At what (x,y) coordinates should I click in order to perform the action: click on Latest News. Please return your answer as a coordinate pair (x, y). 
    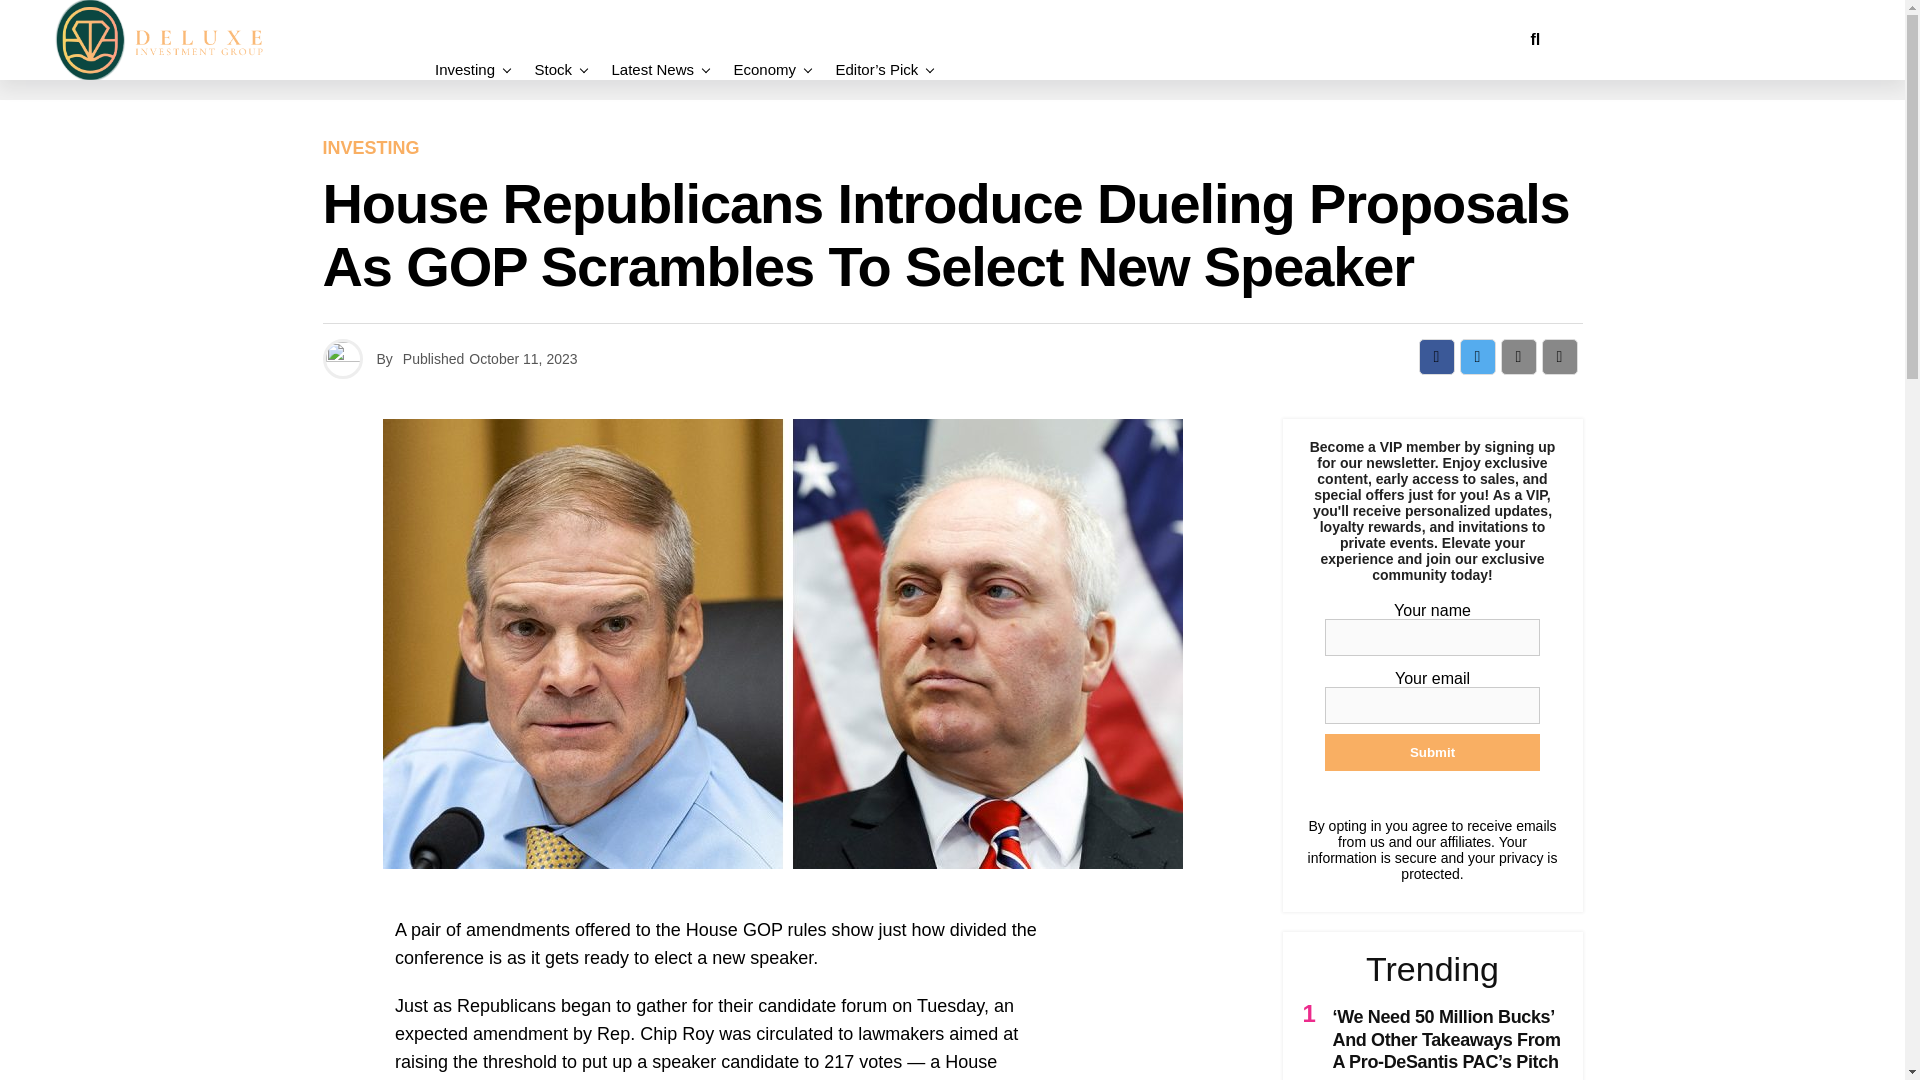
    Looking at the image, I should click on (652, 69).